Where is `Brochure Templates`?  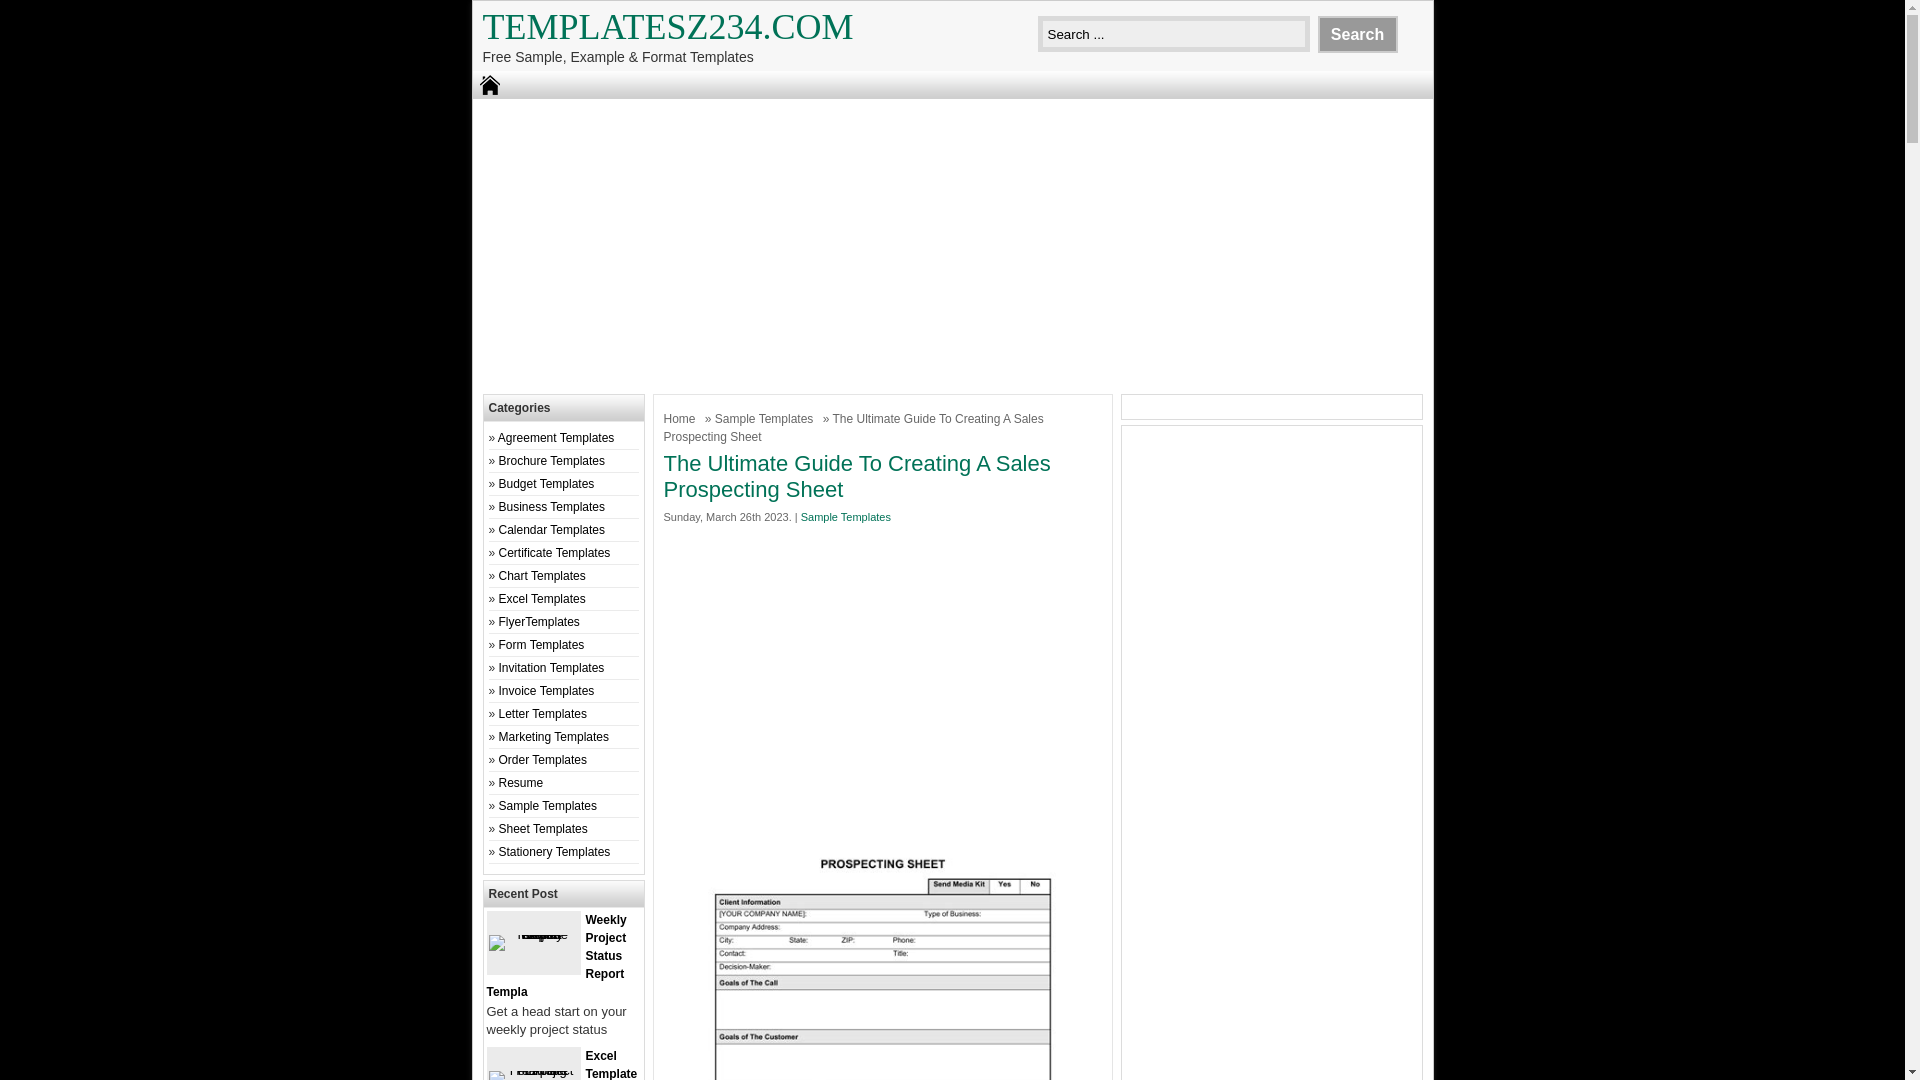
Brochure Templates is located at coordinates (552, 460).